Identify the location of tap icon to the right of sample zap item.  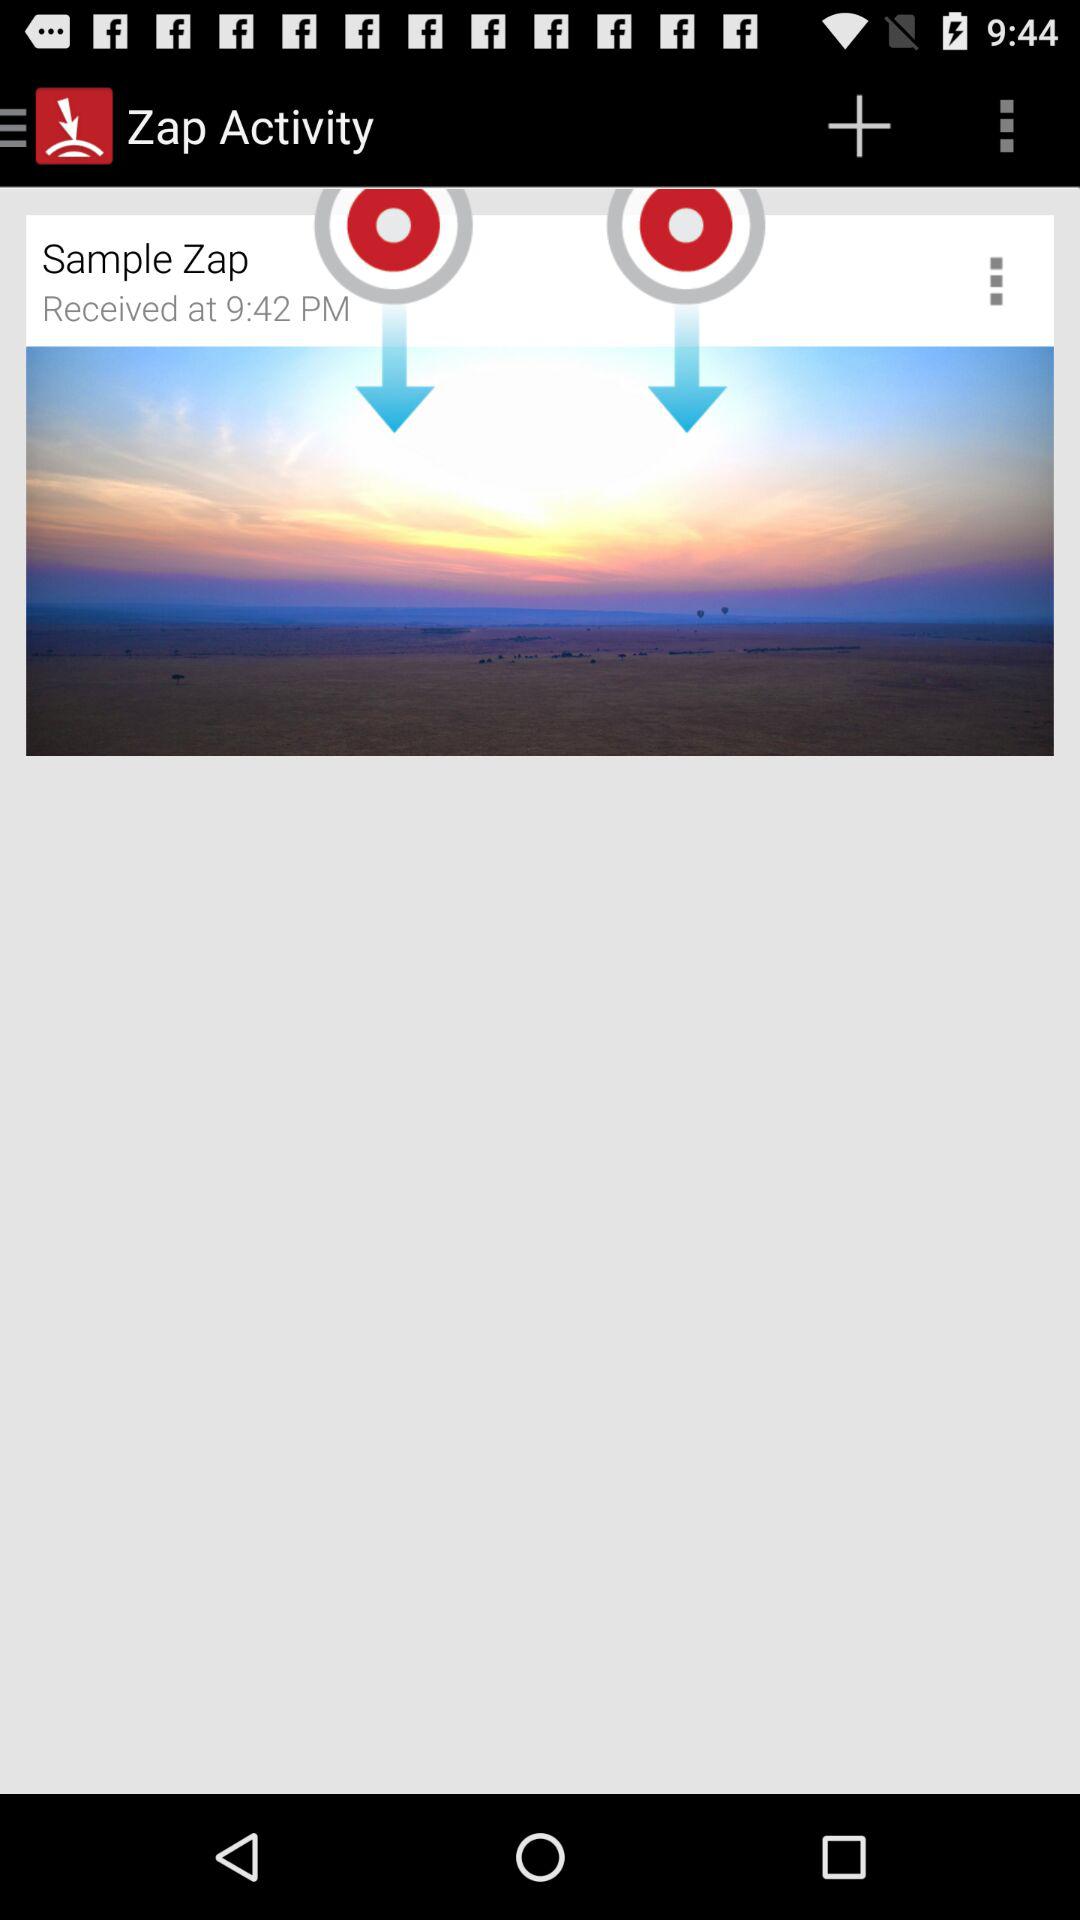
(1003, 280).